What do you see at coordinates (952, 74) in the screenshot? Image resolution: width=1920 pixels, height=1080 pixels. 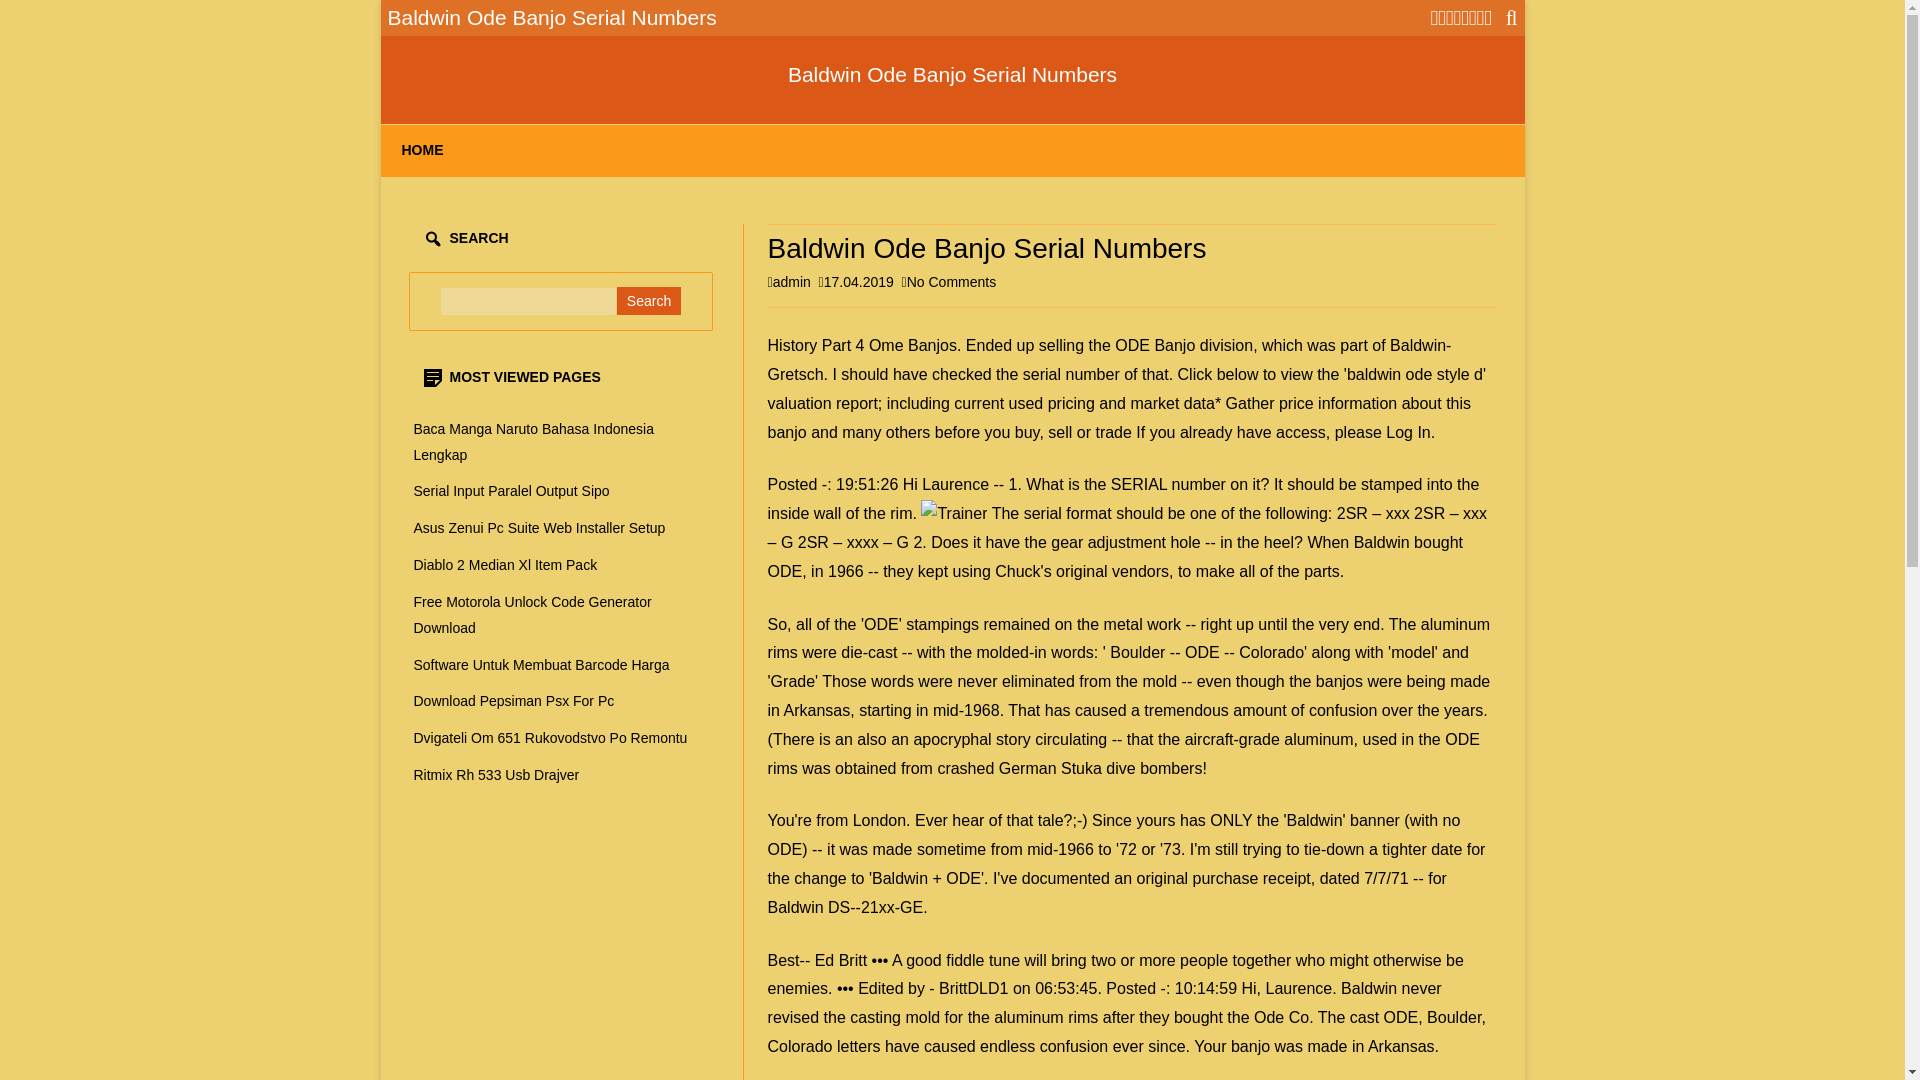 I see `Baldwin Ode Banjo Serial Numbers` at bounding box center [952, 74].